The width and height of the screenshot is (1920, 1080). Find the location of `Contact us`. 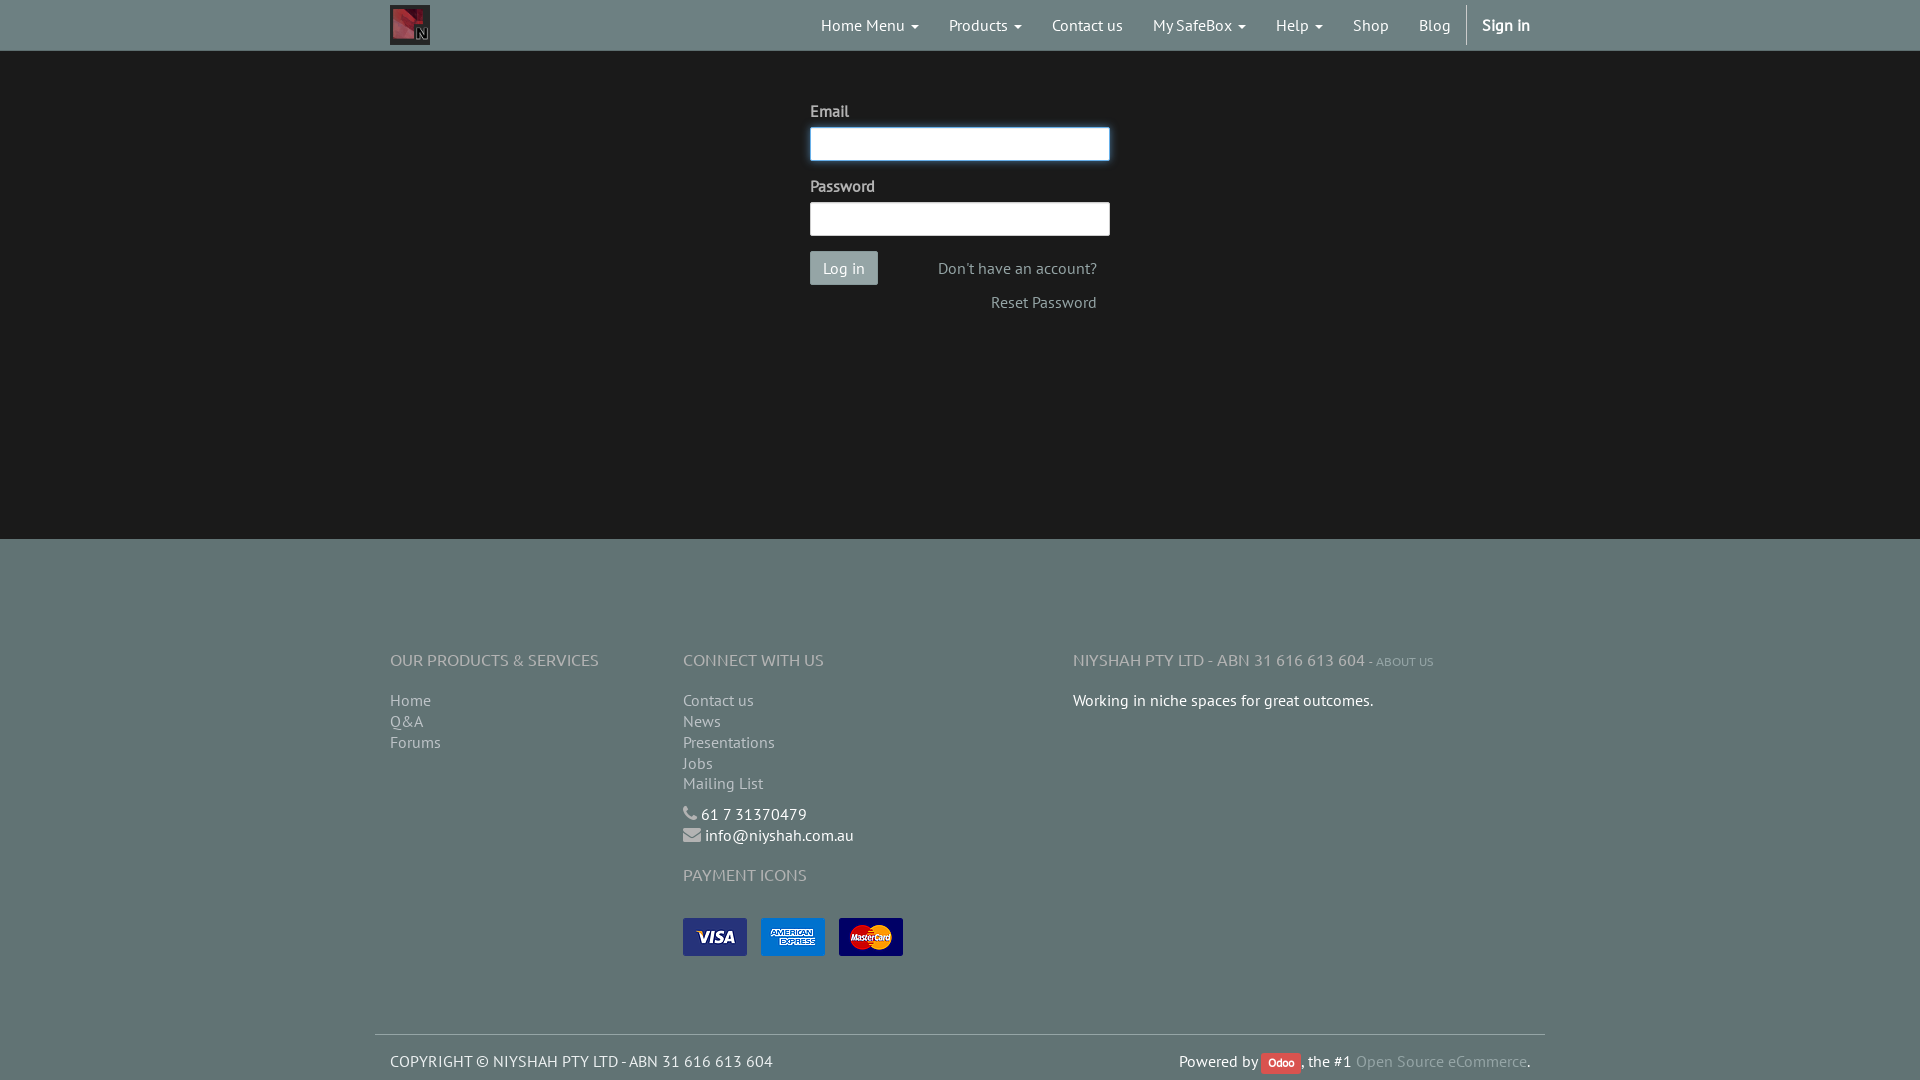

Contact us is located at coordinates (1088, 25).